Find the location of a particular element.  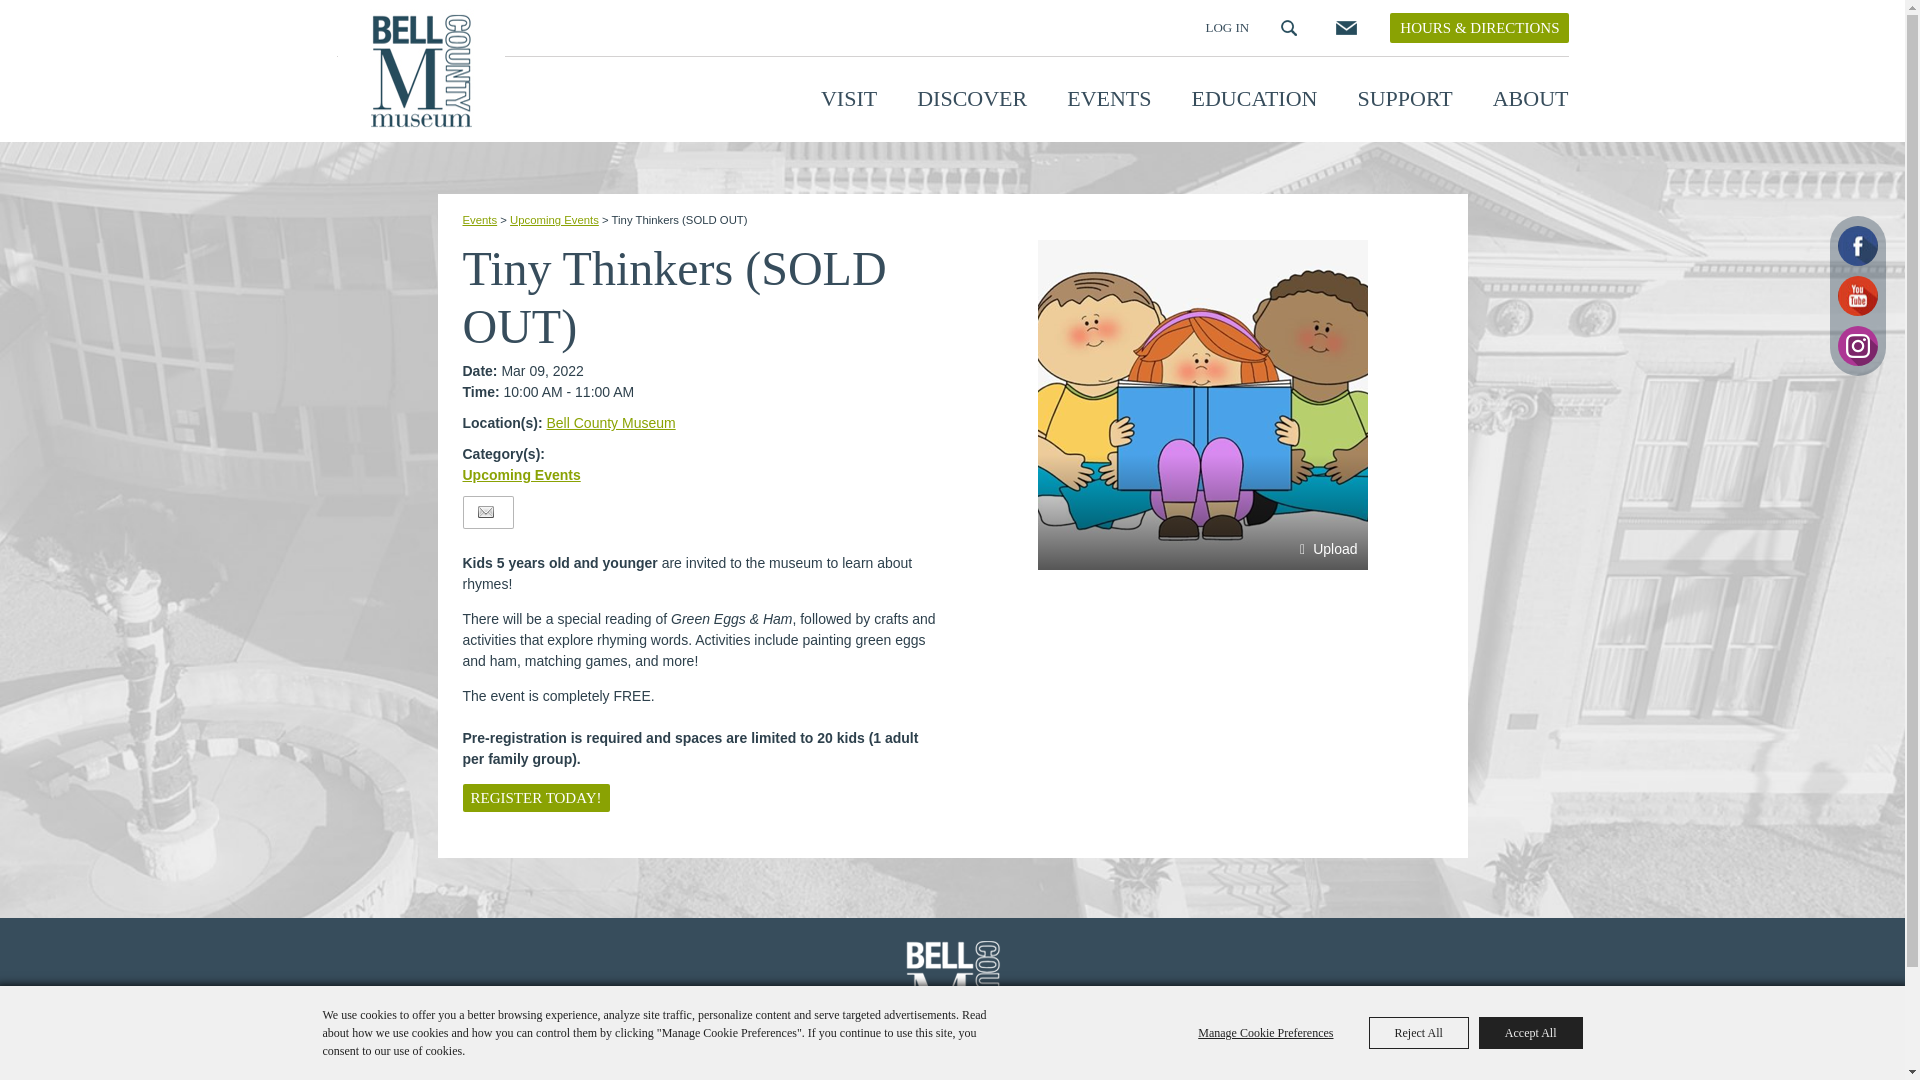

DISCOVER is located at coordinates (972, 98).